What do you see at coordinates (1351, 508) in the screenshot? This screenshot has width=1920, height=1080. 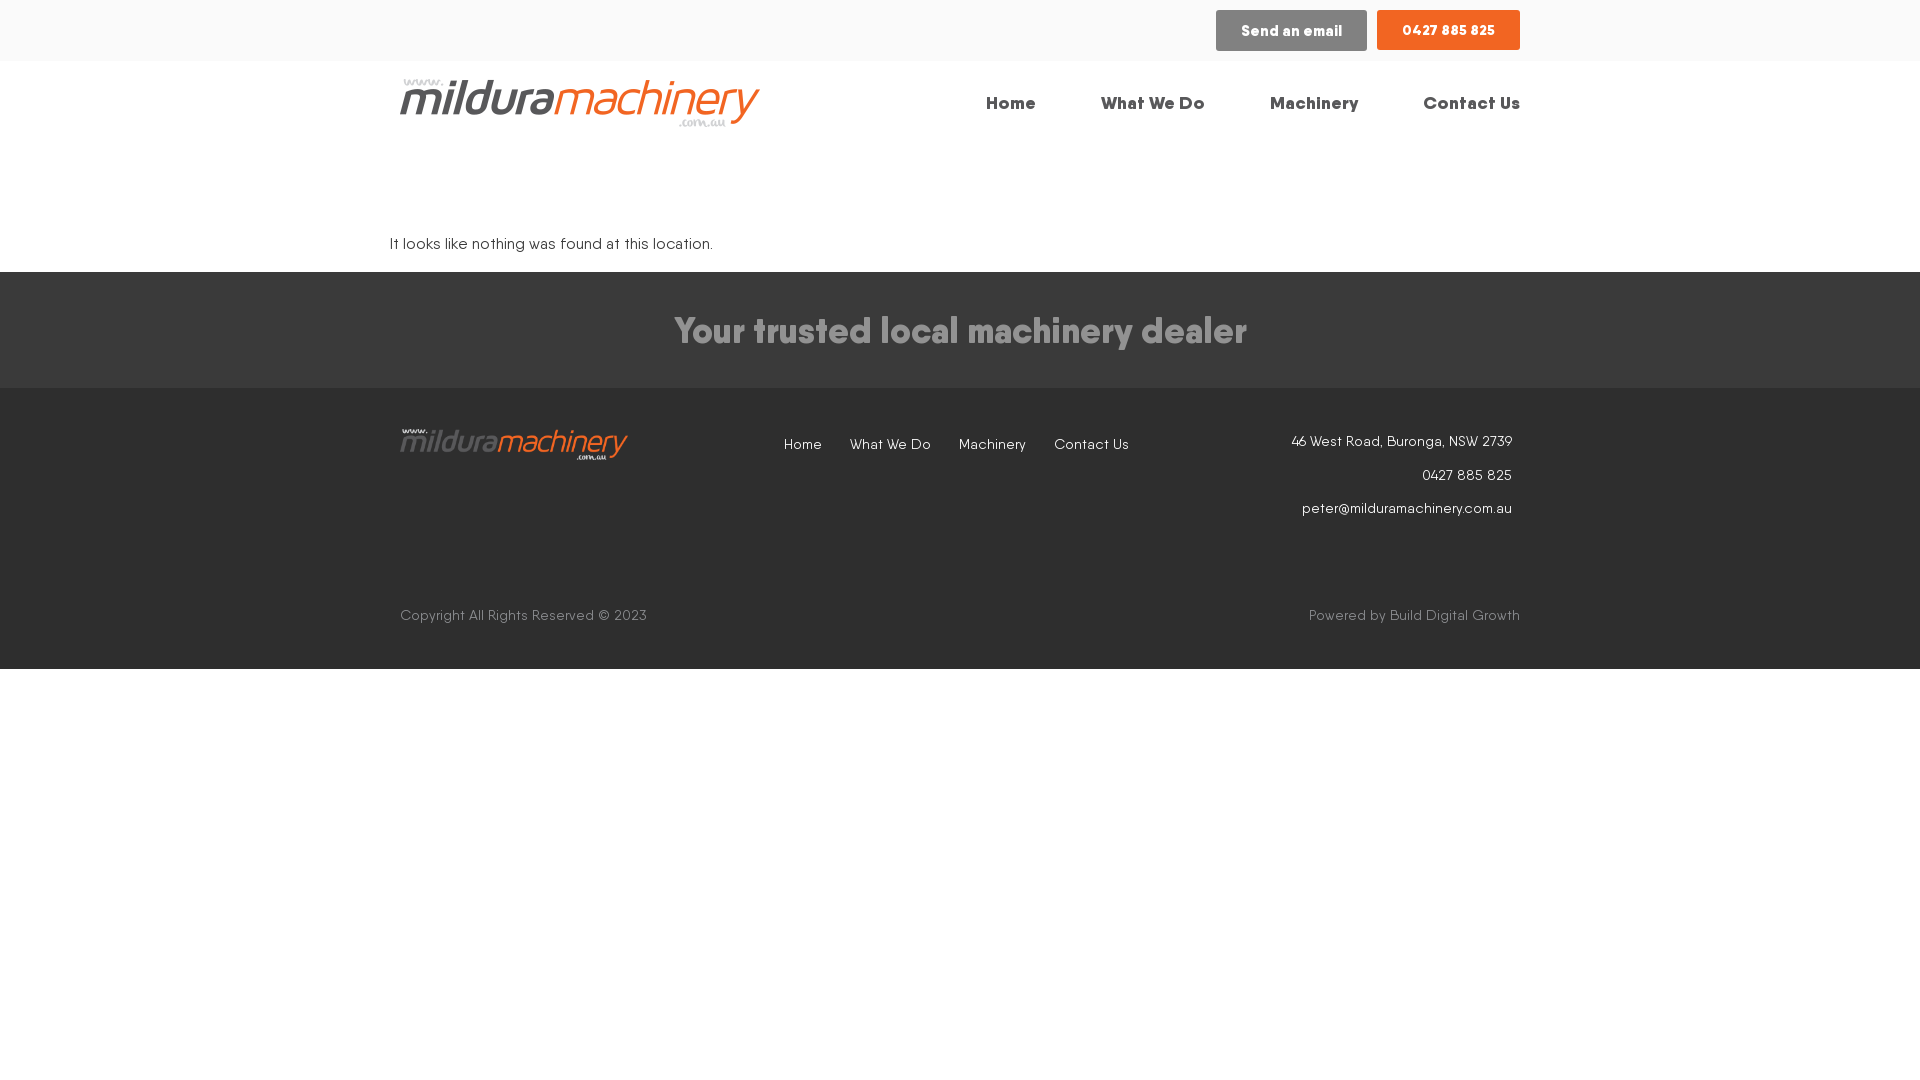 I see `peter@milduramachinery.com.au` at bounding box center [1351, 508].